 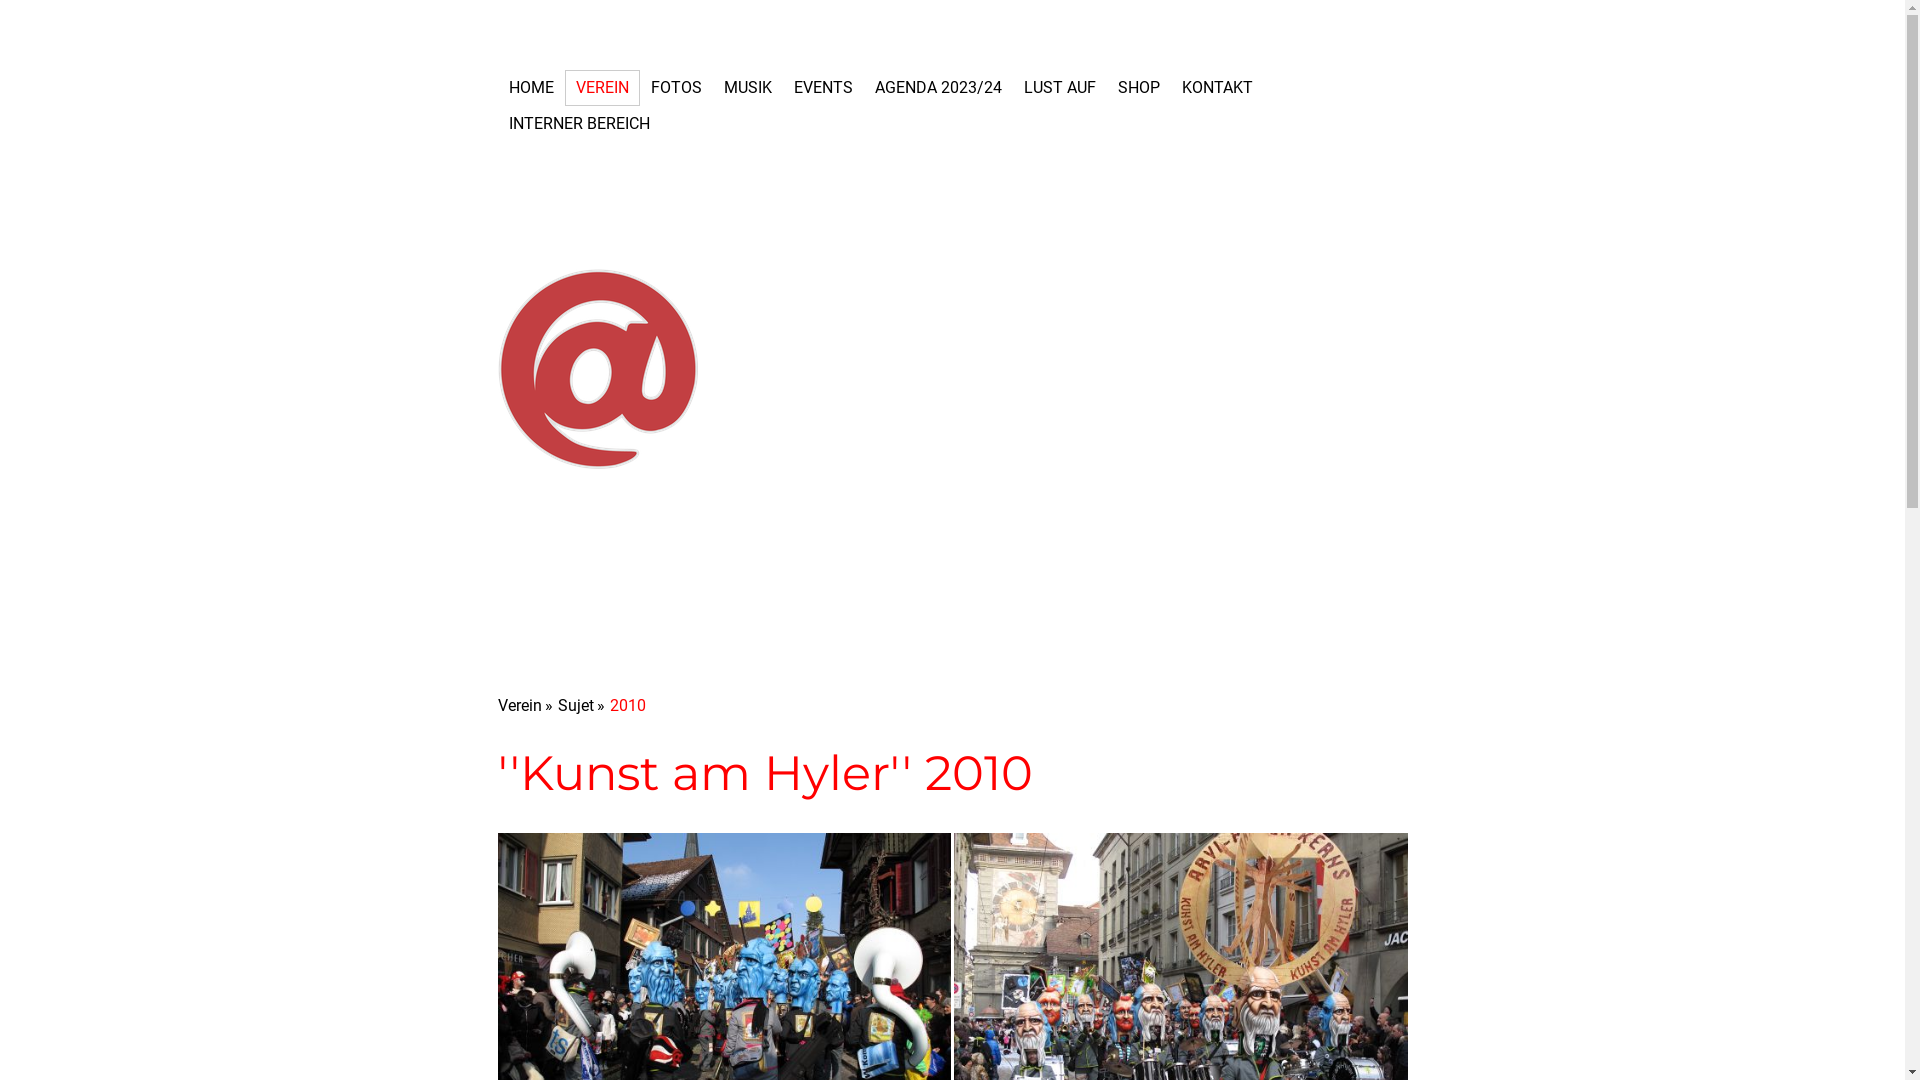 I want to click on KONTAKT, so click(x=1216, y=88).